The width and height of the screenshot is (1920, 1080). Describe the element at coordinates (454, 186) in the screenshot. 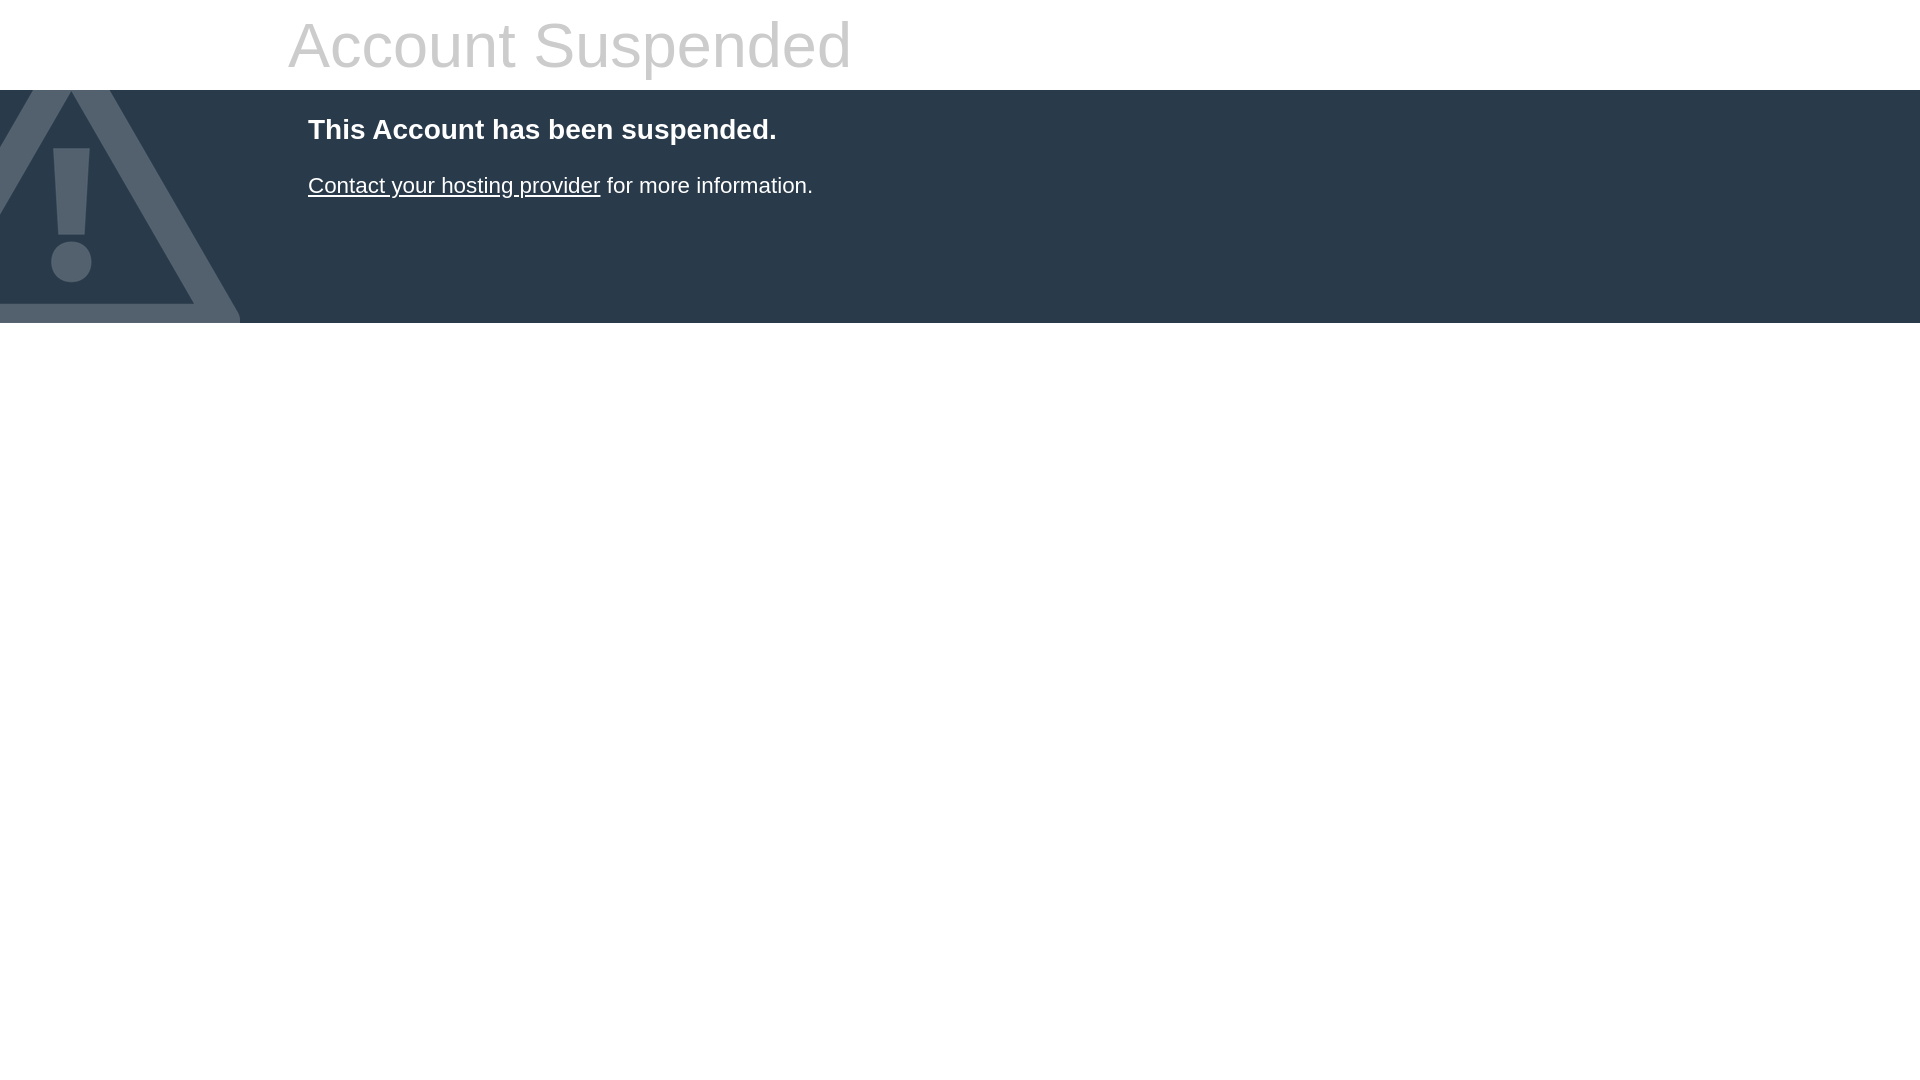

I see `Contact your hosting provider` at that location.